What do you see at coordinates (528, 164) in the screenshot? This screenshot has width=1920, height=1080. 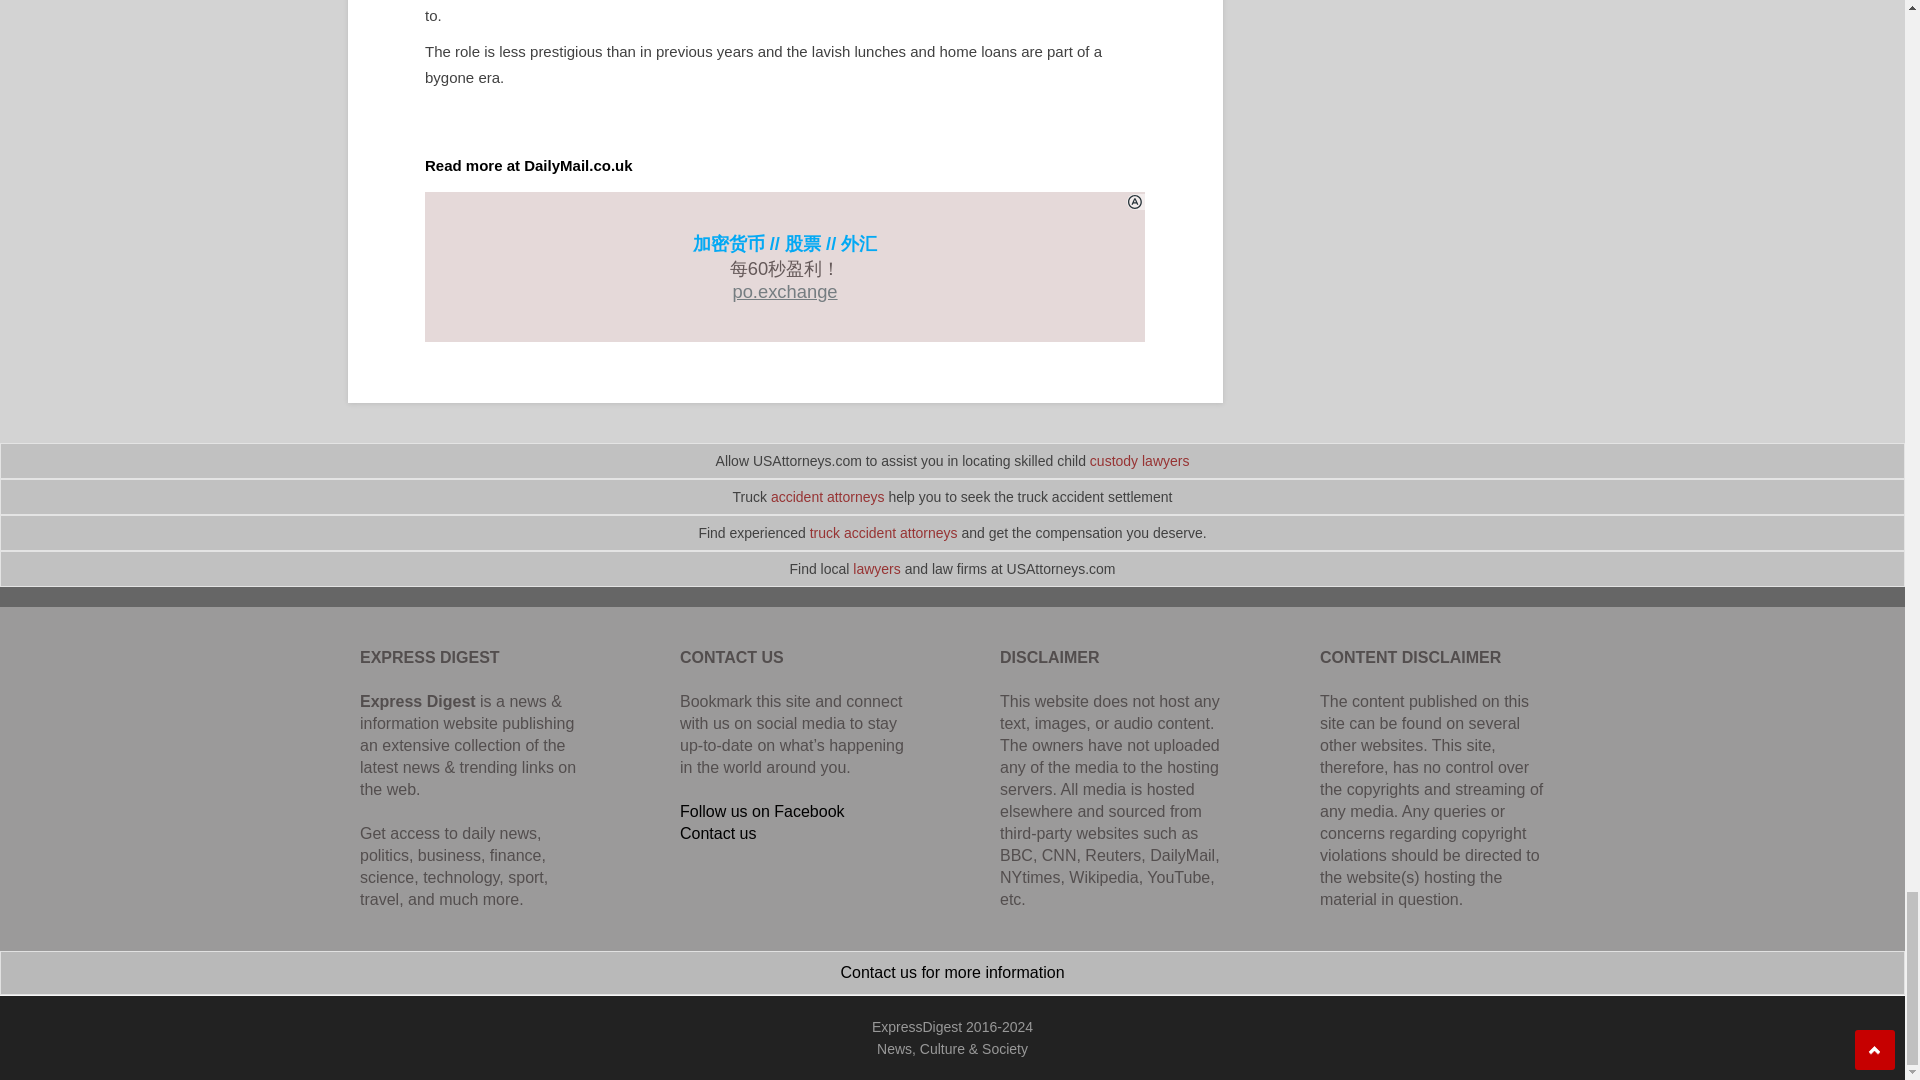 I see `Read more at DailyMail.co.uk` at bounding box center [528, 164].